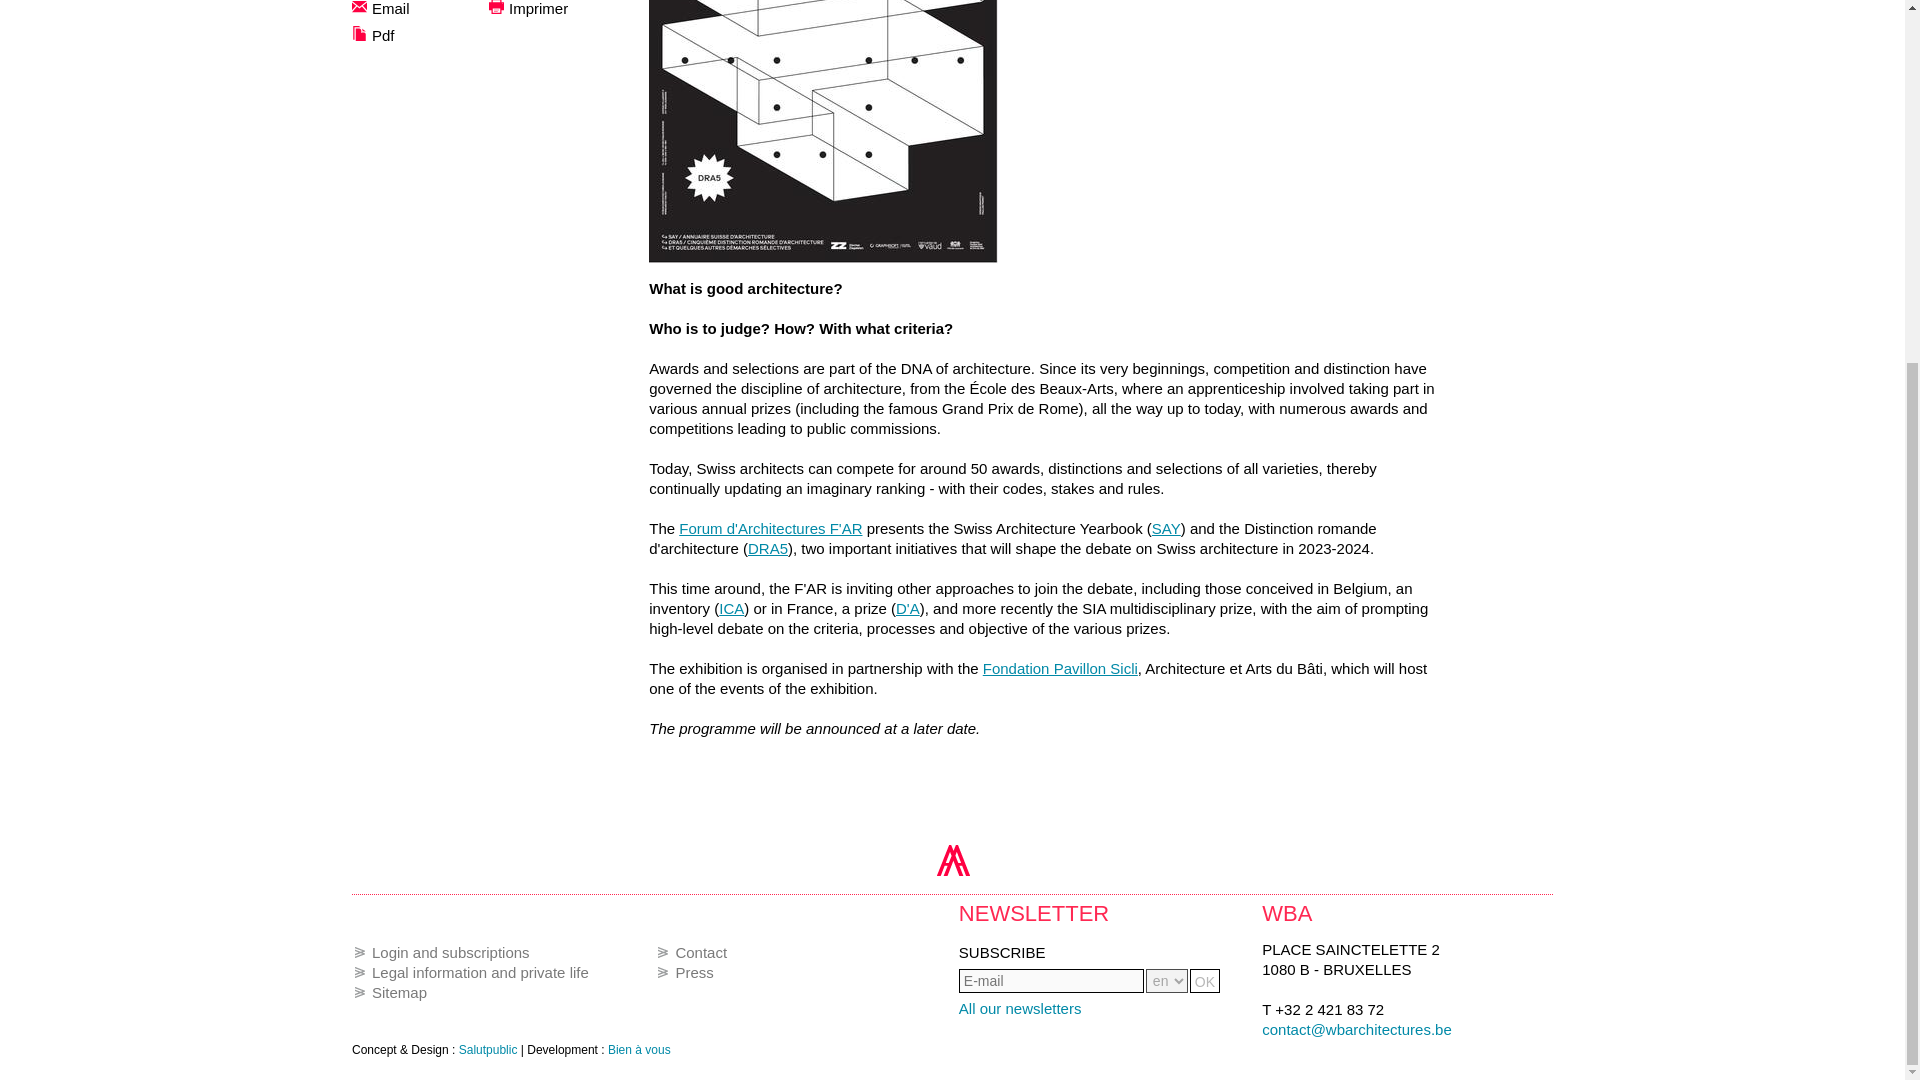 This screenshot has width=1920, height=1080. What do you see at coordinates (430, 36) in the screenshot?
I see `Pdf` at bounding box center [430, 36].